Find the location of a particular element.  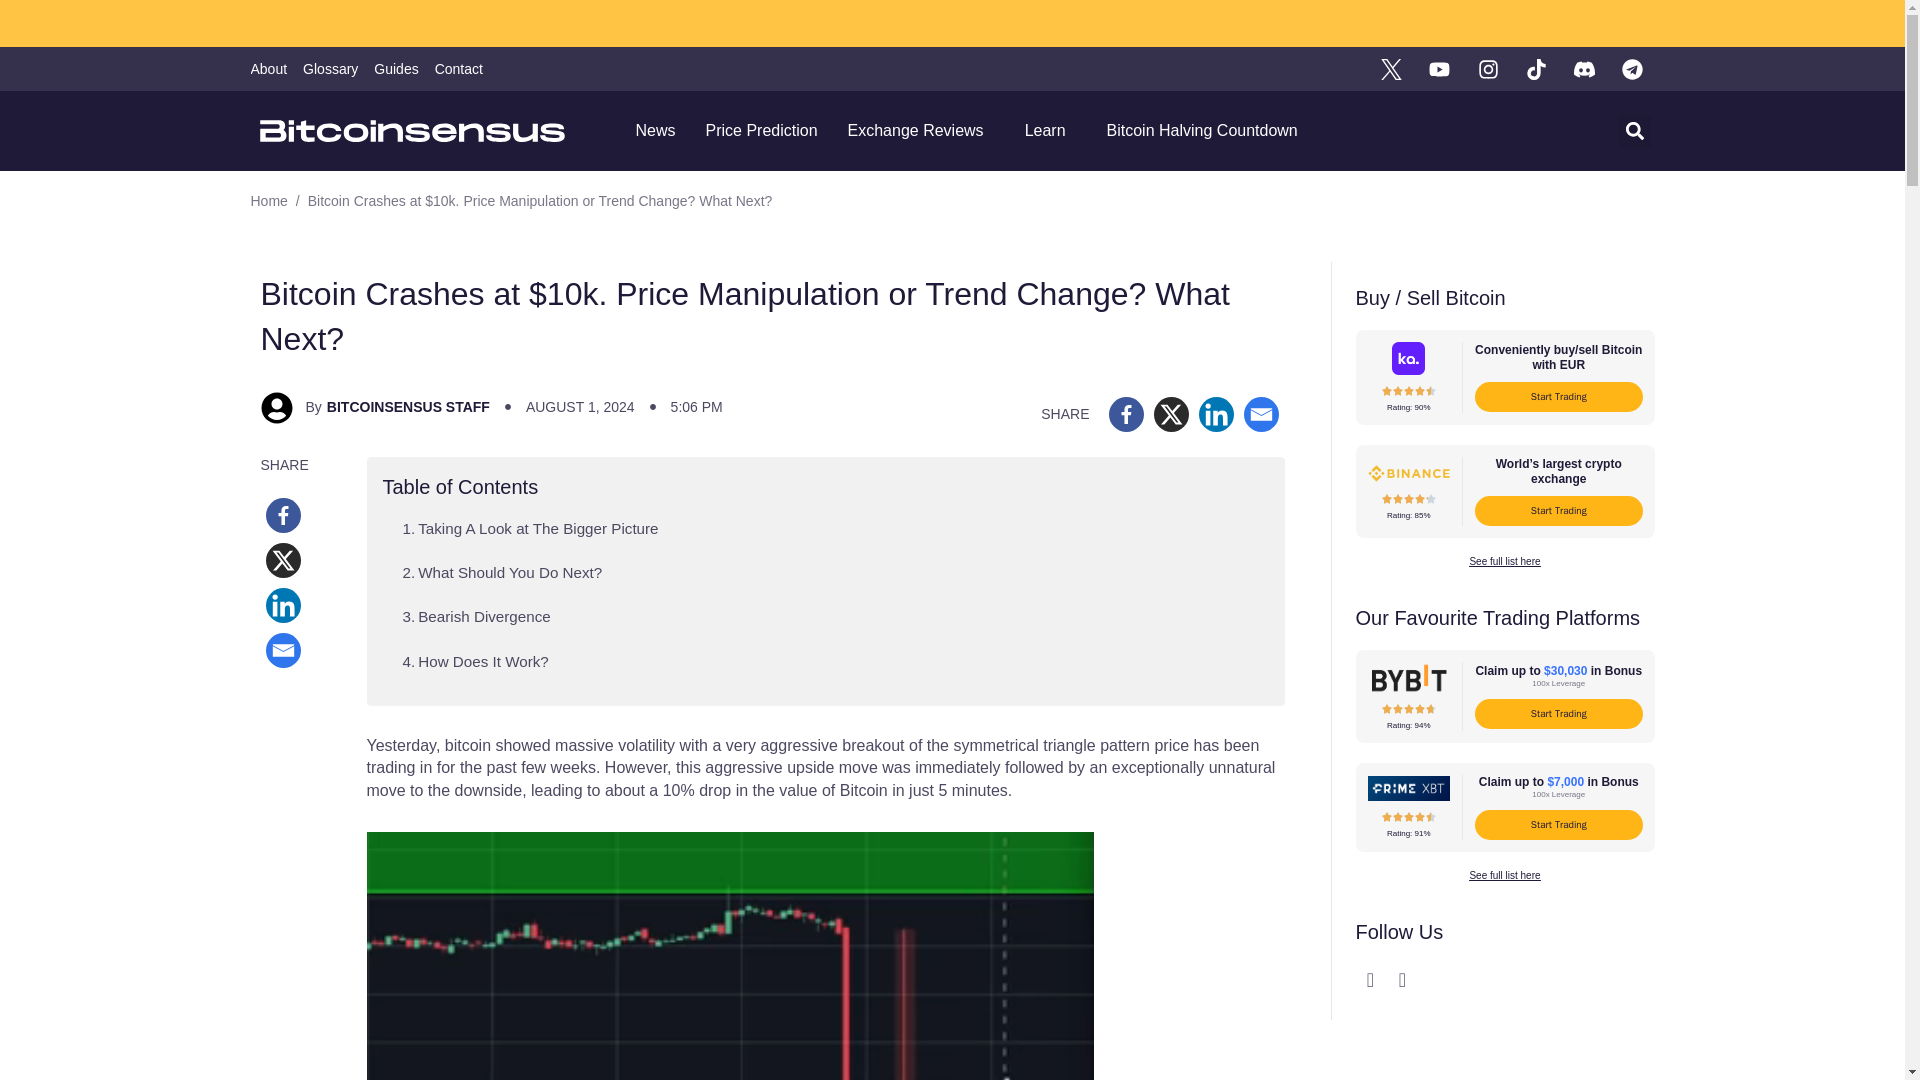

X is located at coordinates (284, 560).